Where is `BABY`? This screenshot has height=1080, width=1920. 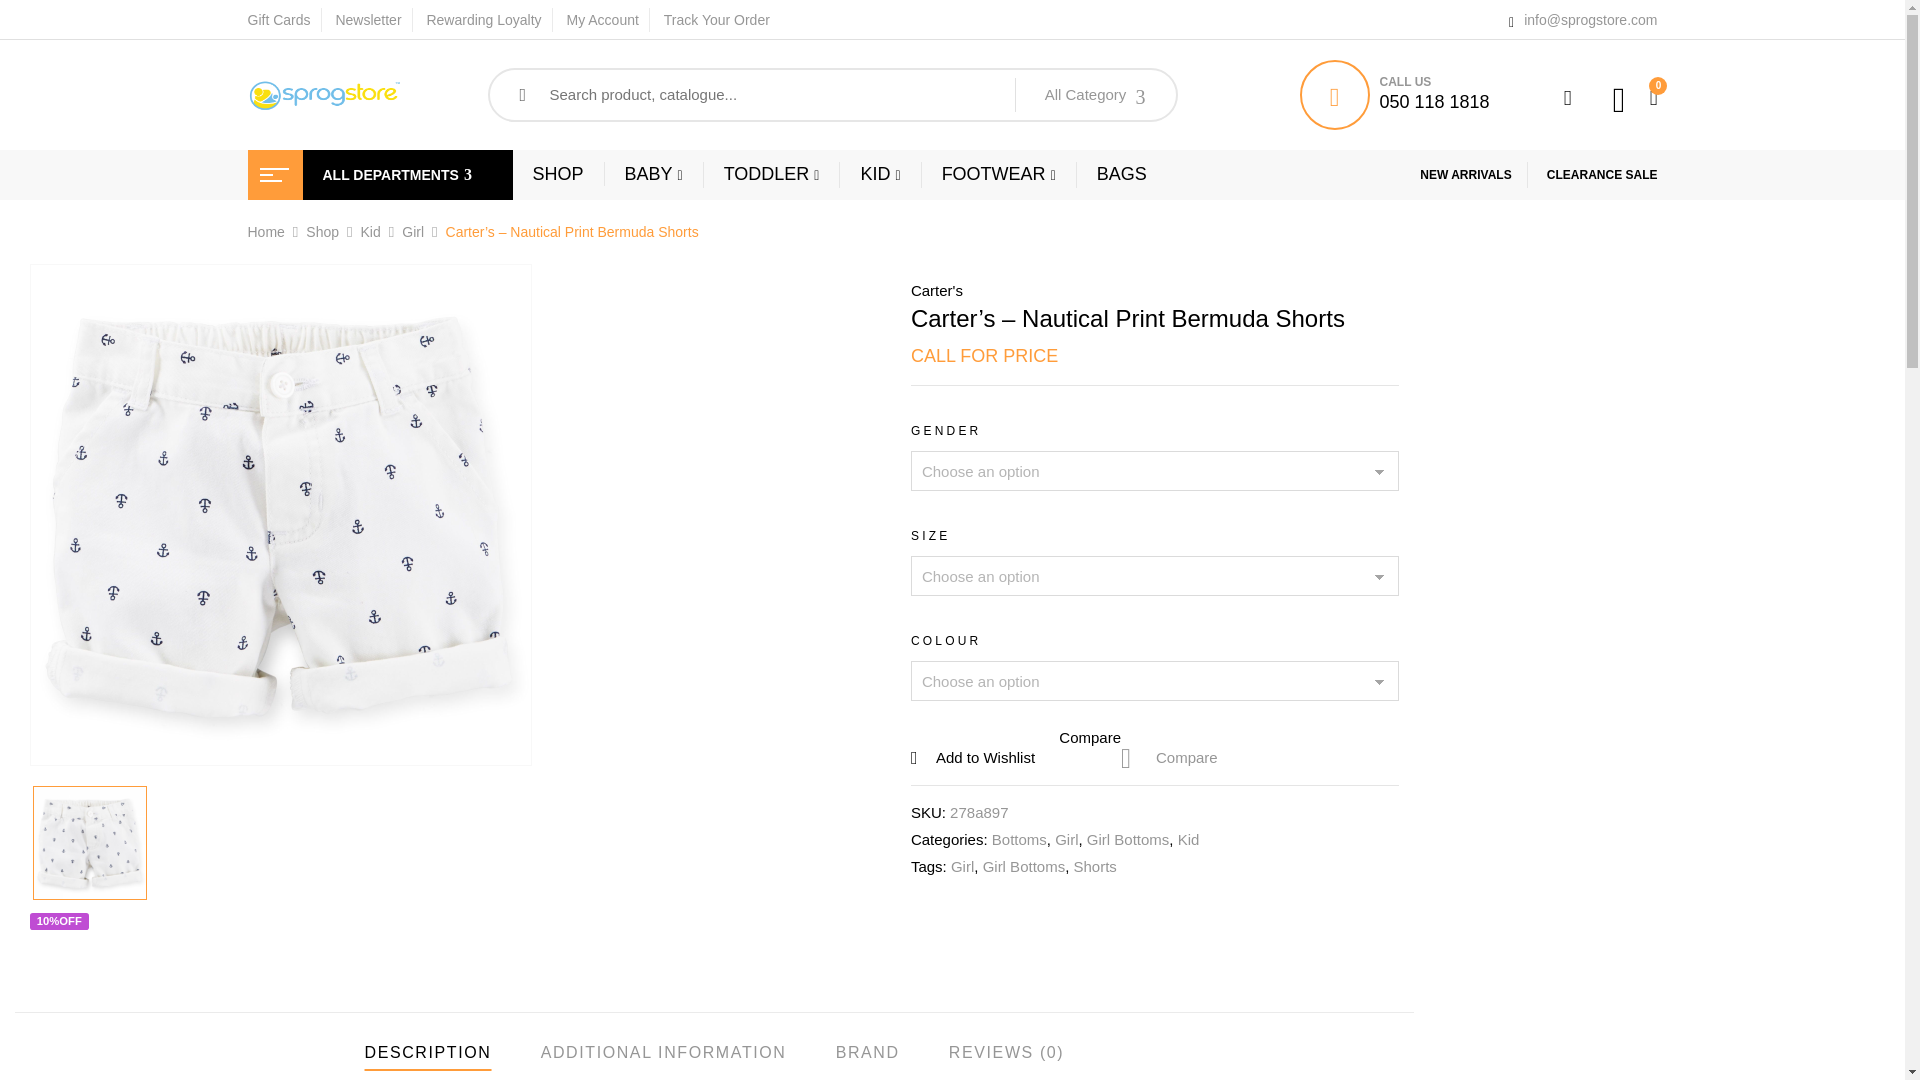
BABY is located at coordinates (654, 174).